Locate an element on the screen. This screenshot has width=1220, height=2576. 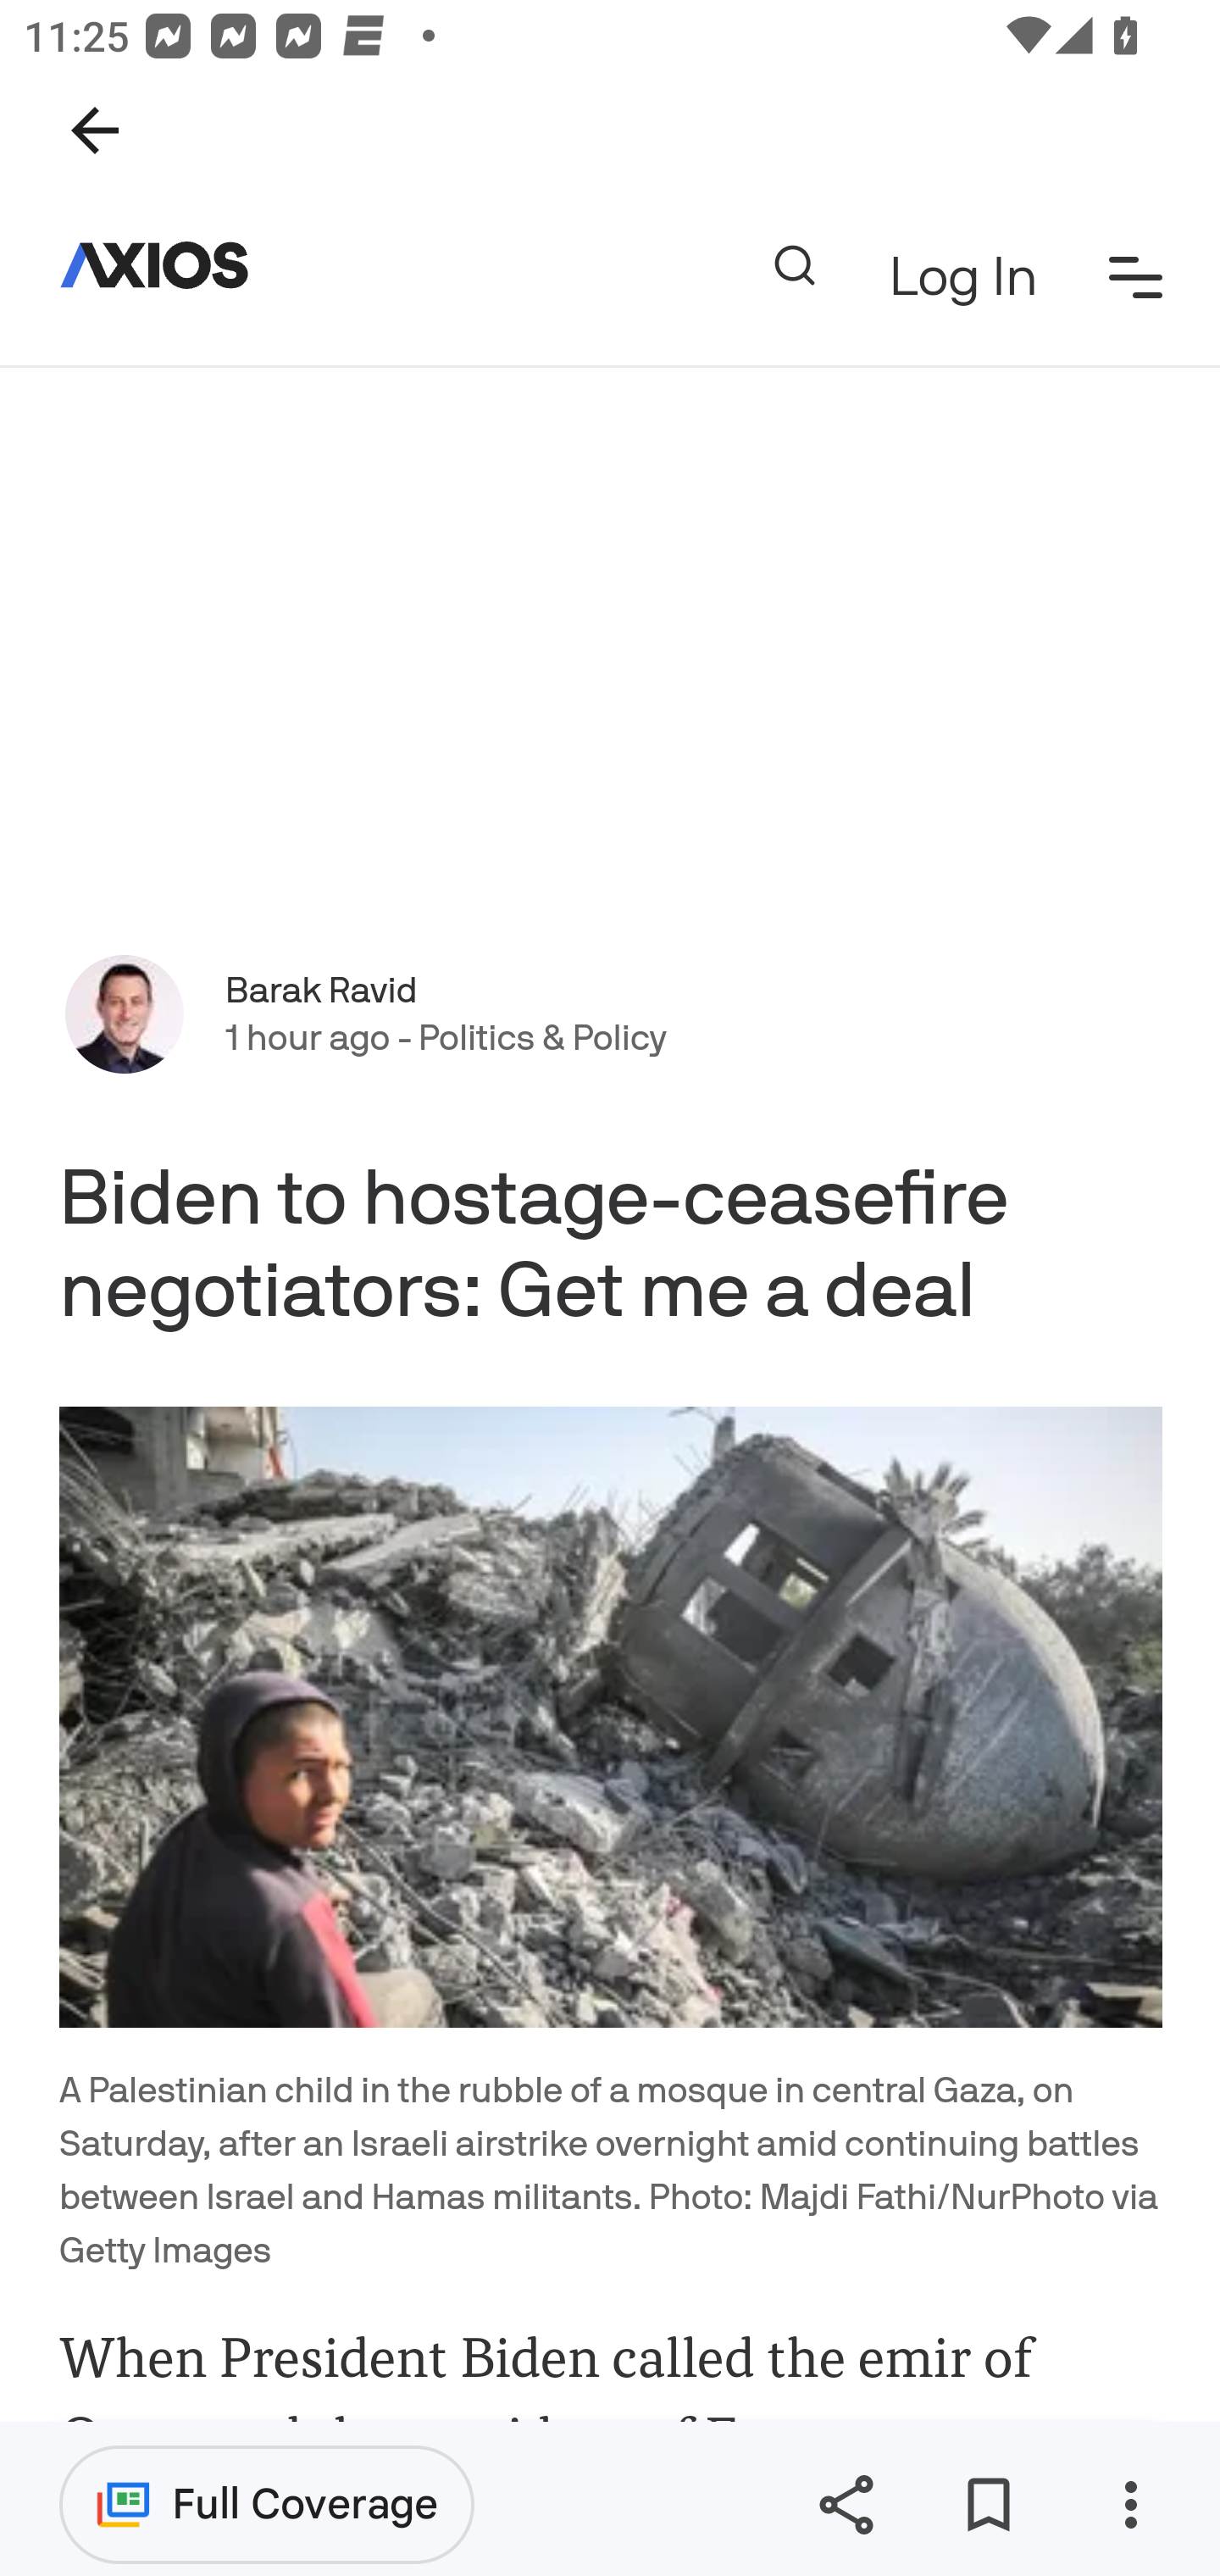
Navigate up is located at coordinates (95, 130).